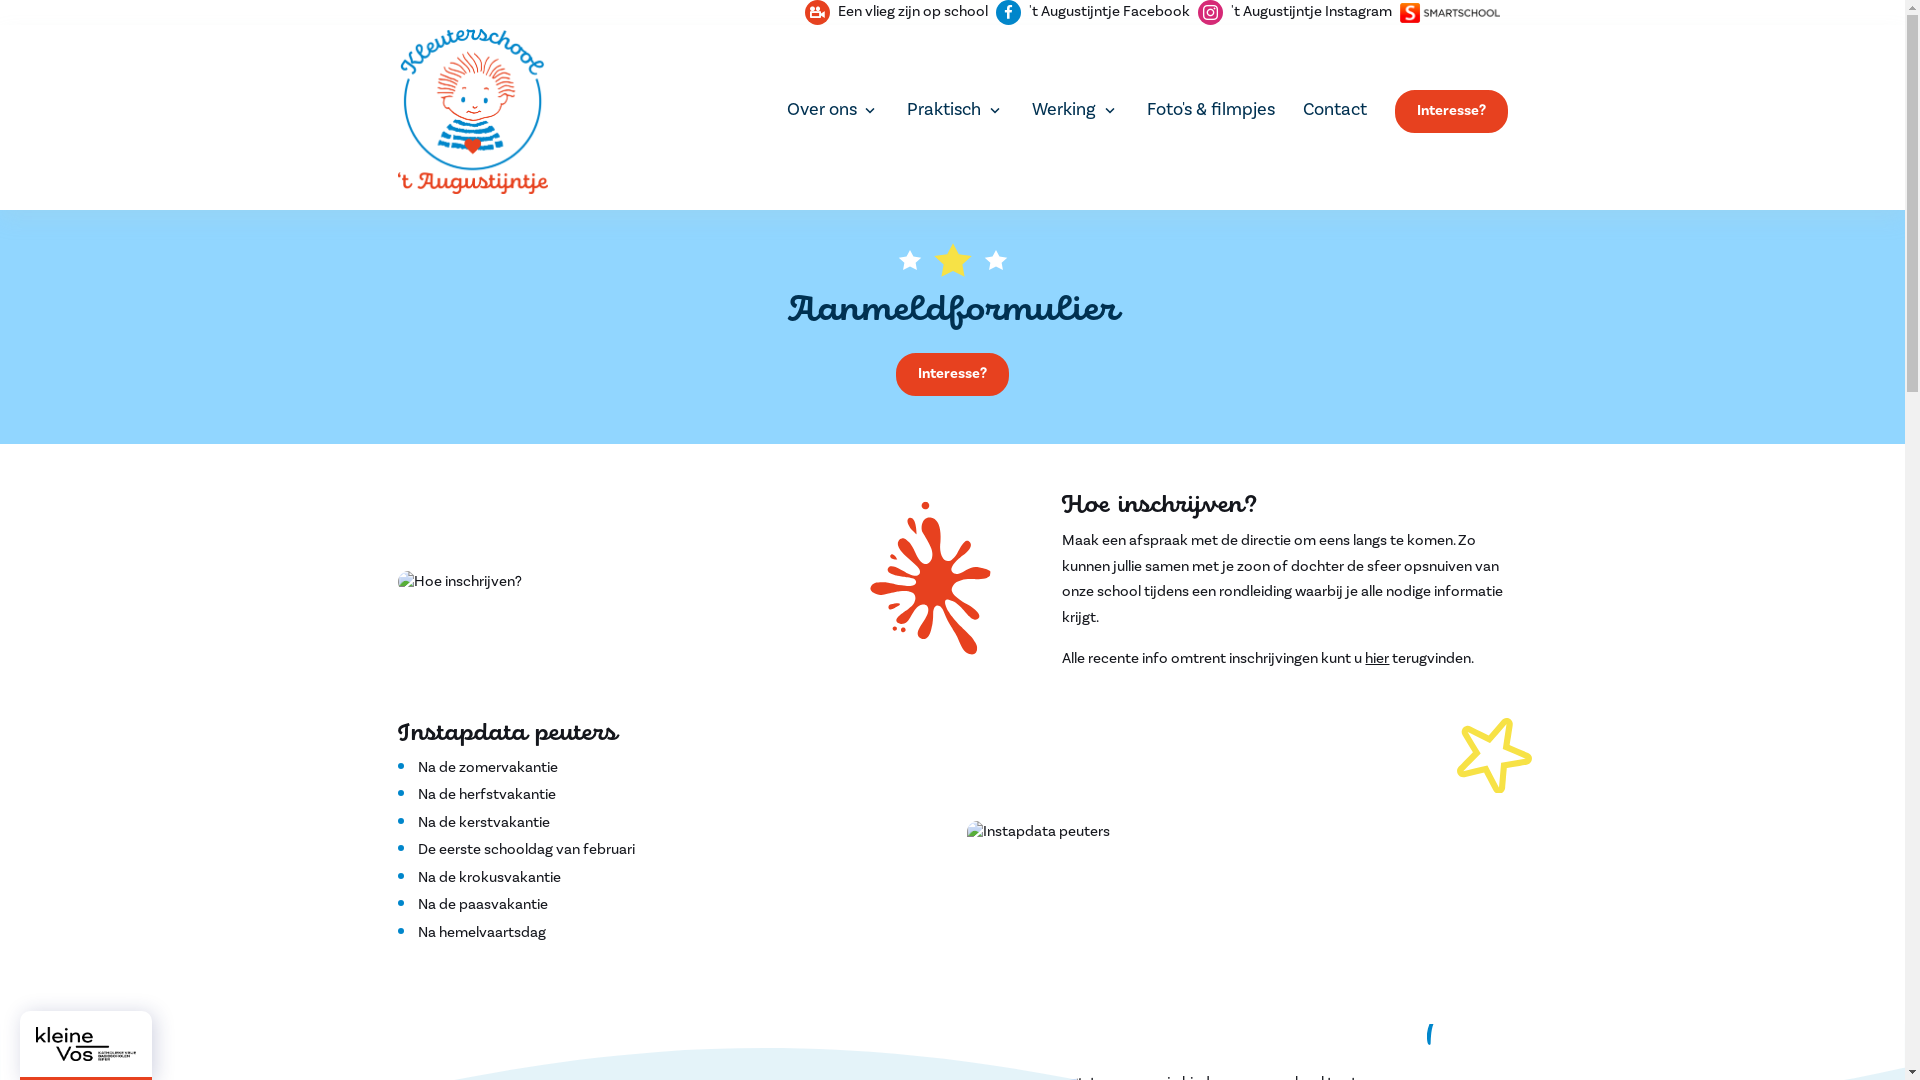 The image size is (1920, 1080). What do you see at coordinates (1334, 110) in the screenshot?
I see `Contact` at bounding box center [1334, 110].